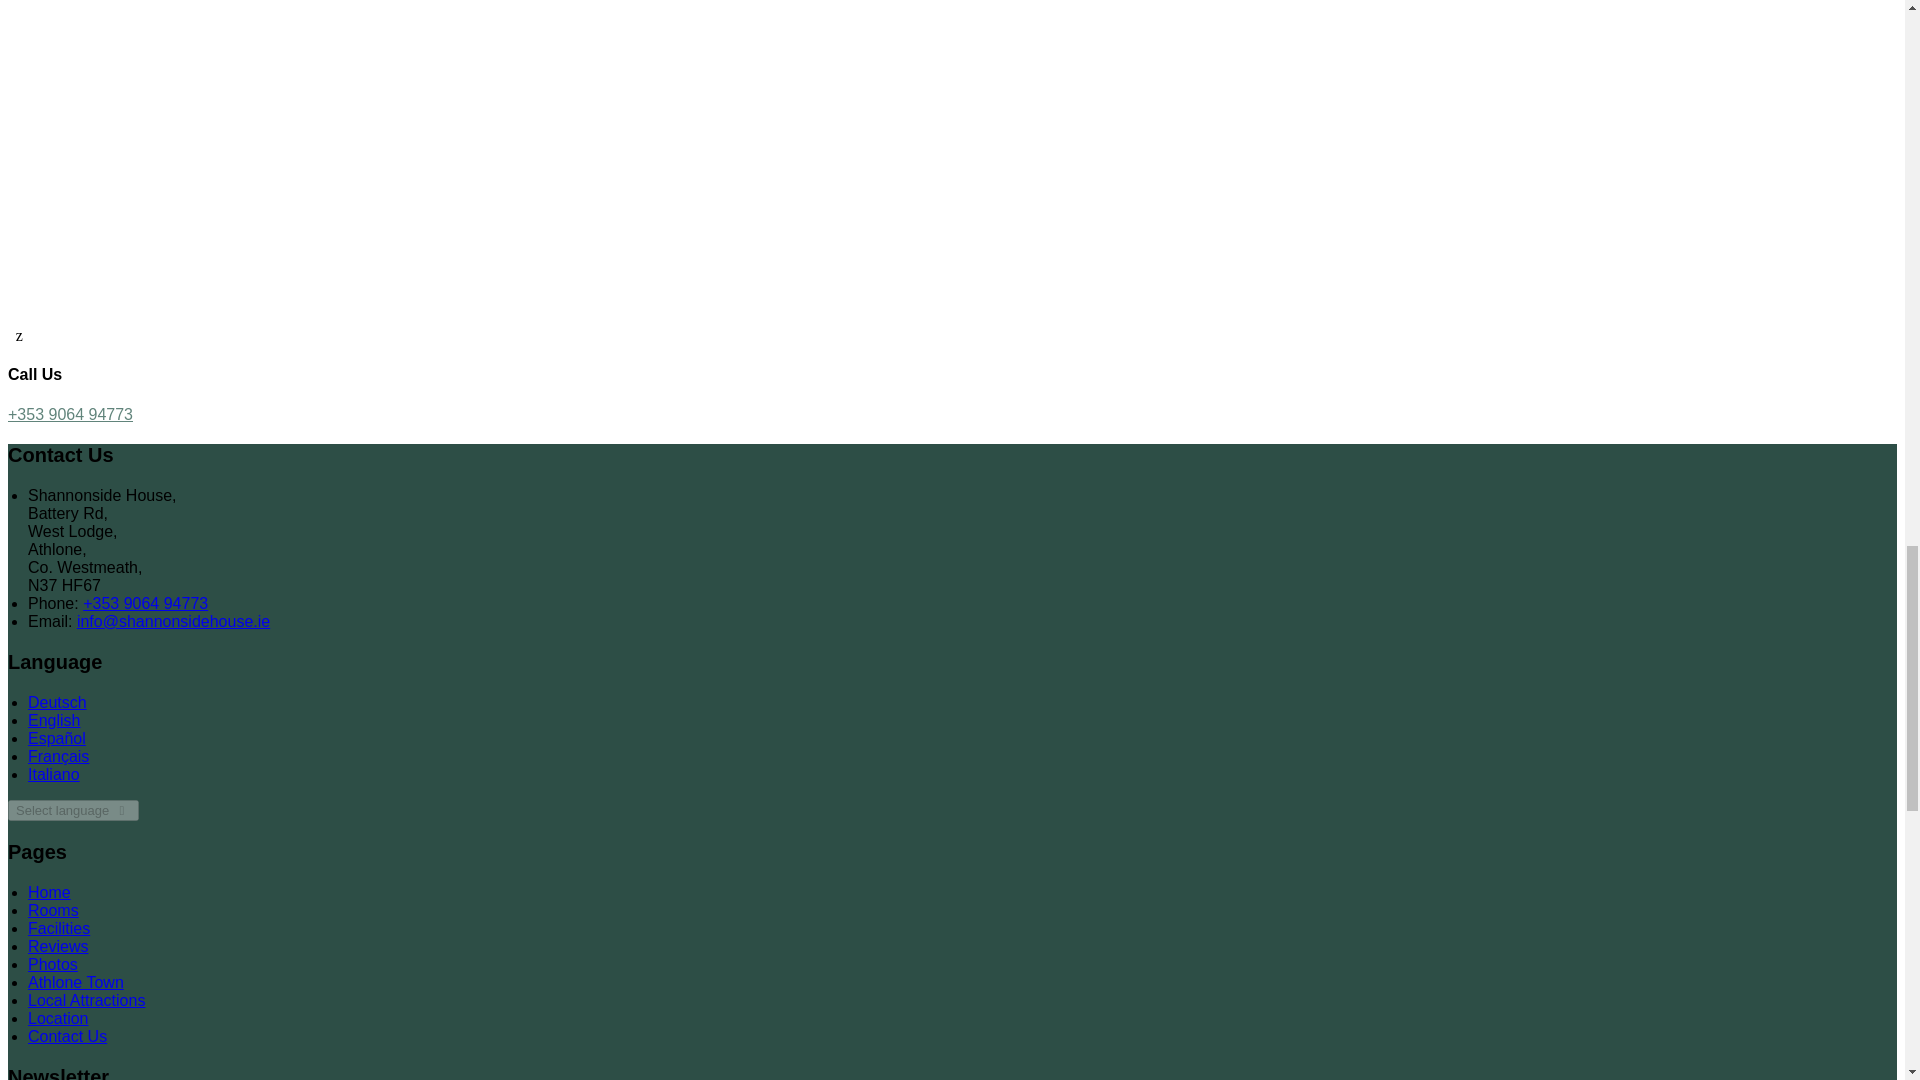 This screenshot has height=1080, width=1920. I want to click on Italiano, so click(54, 774).